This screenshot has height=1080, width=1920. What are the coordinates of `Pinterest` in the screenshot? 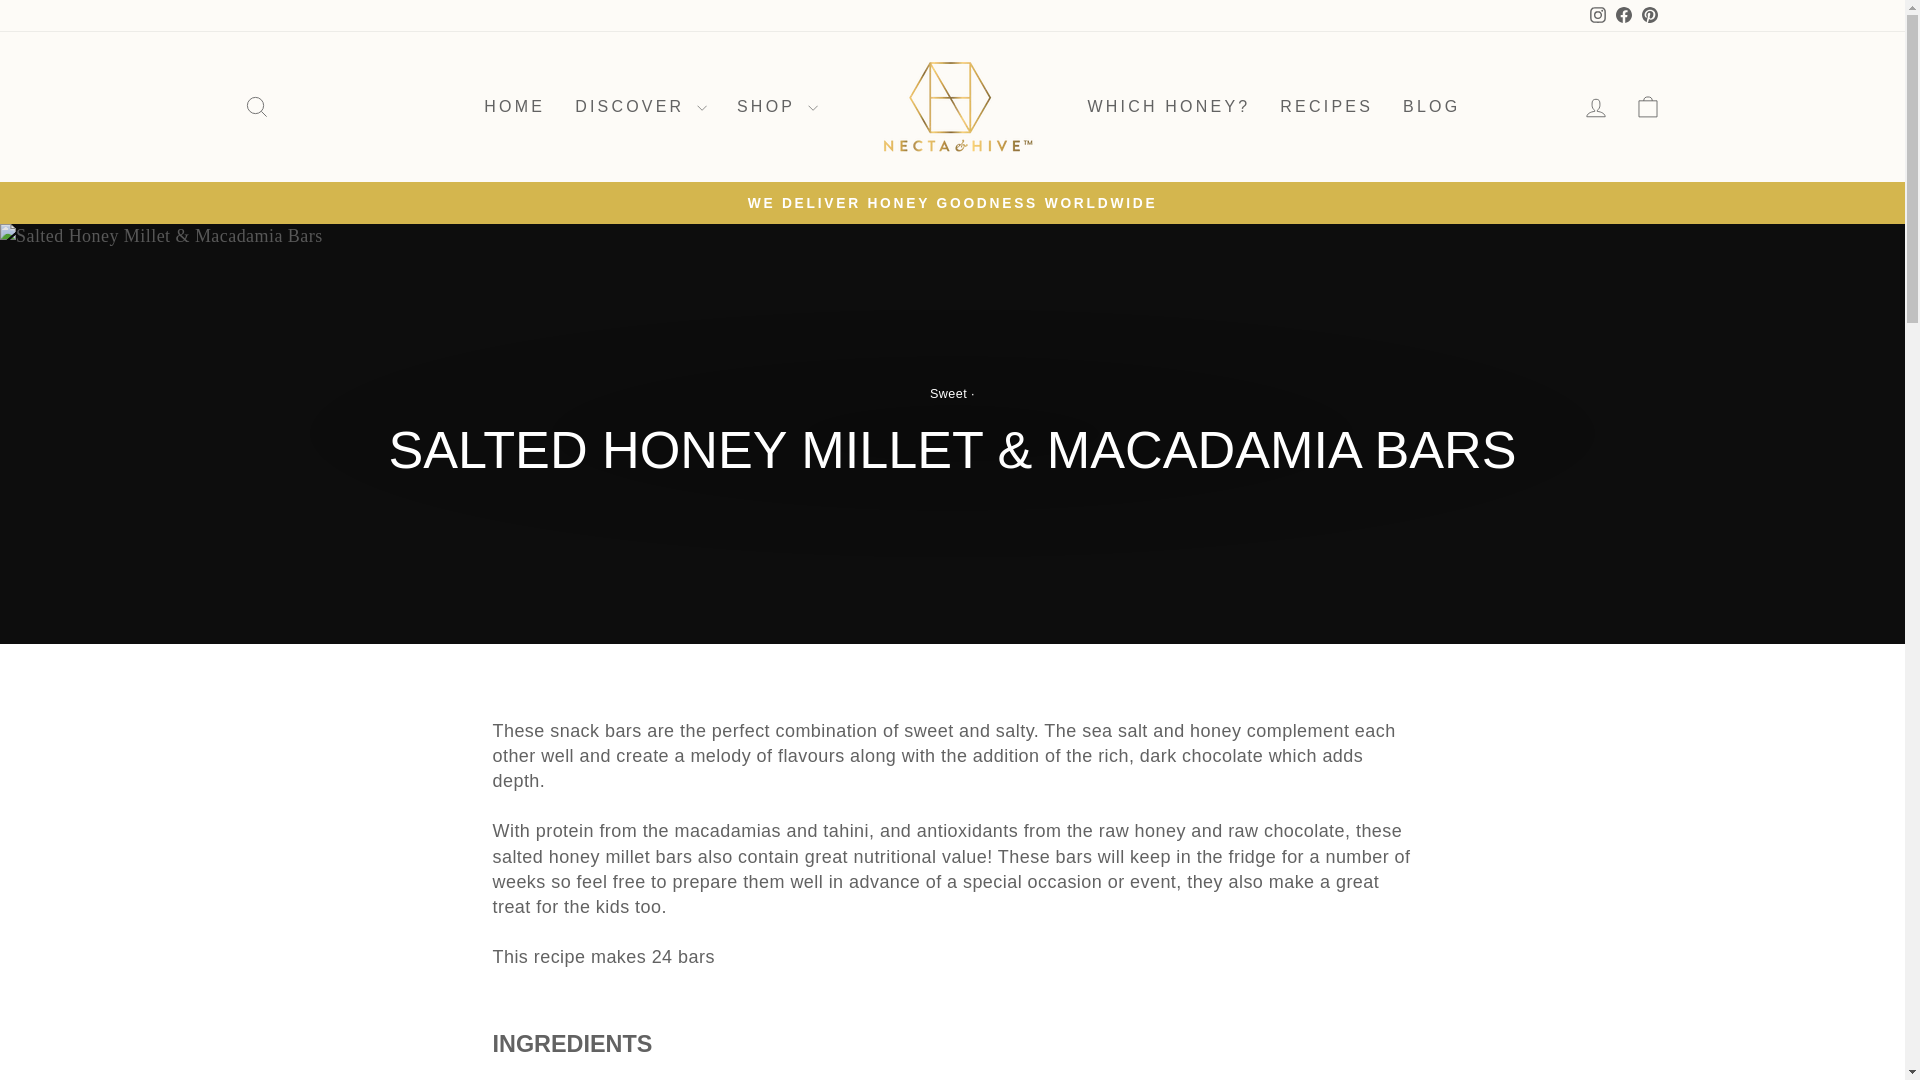 It's located at (1648, 16).